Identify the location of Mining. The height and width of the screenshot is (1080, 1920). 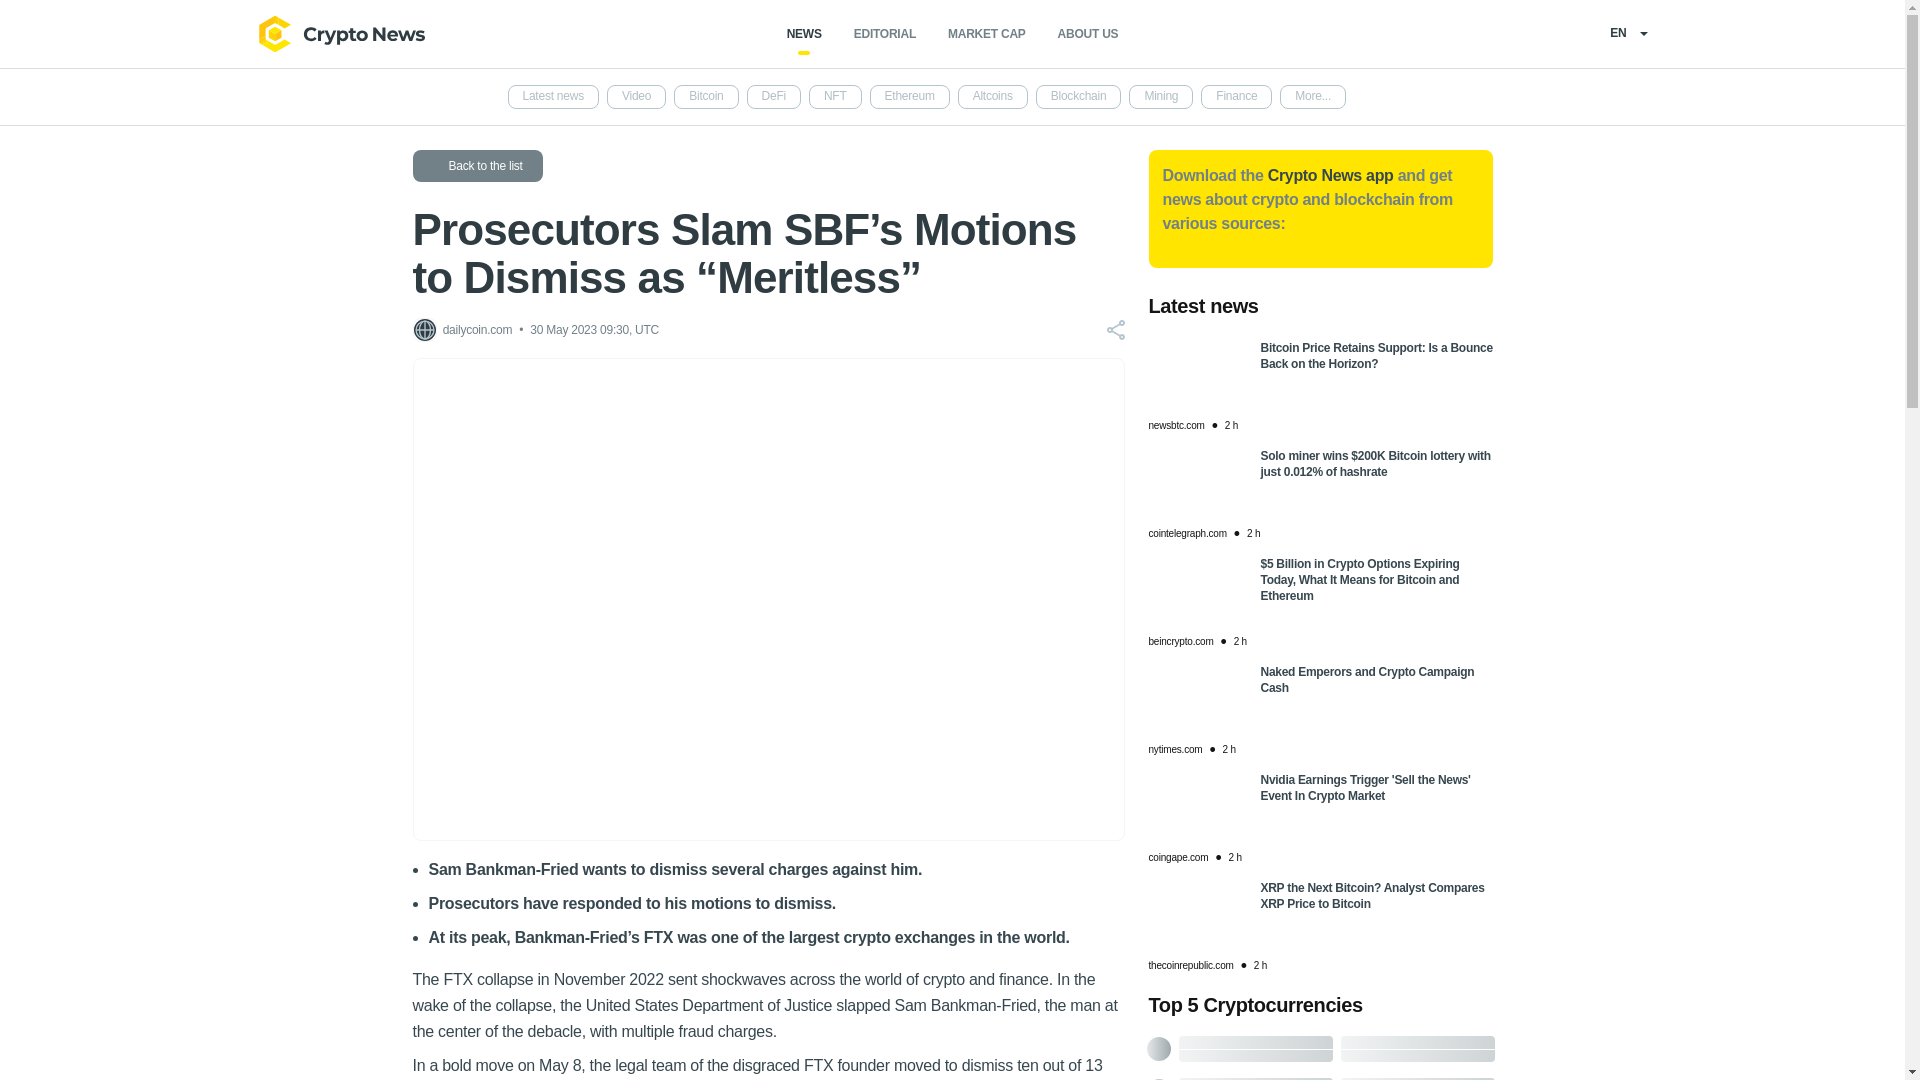
(1160, 97).